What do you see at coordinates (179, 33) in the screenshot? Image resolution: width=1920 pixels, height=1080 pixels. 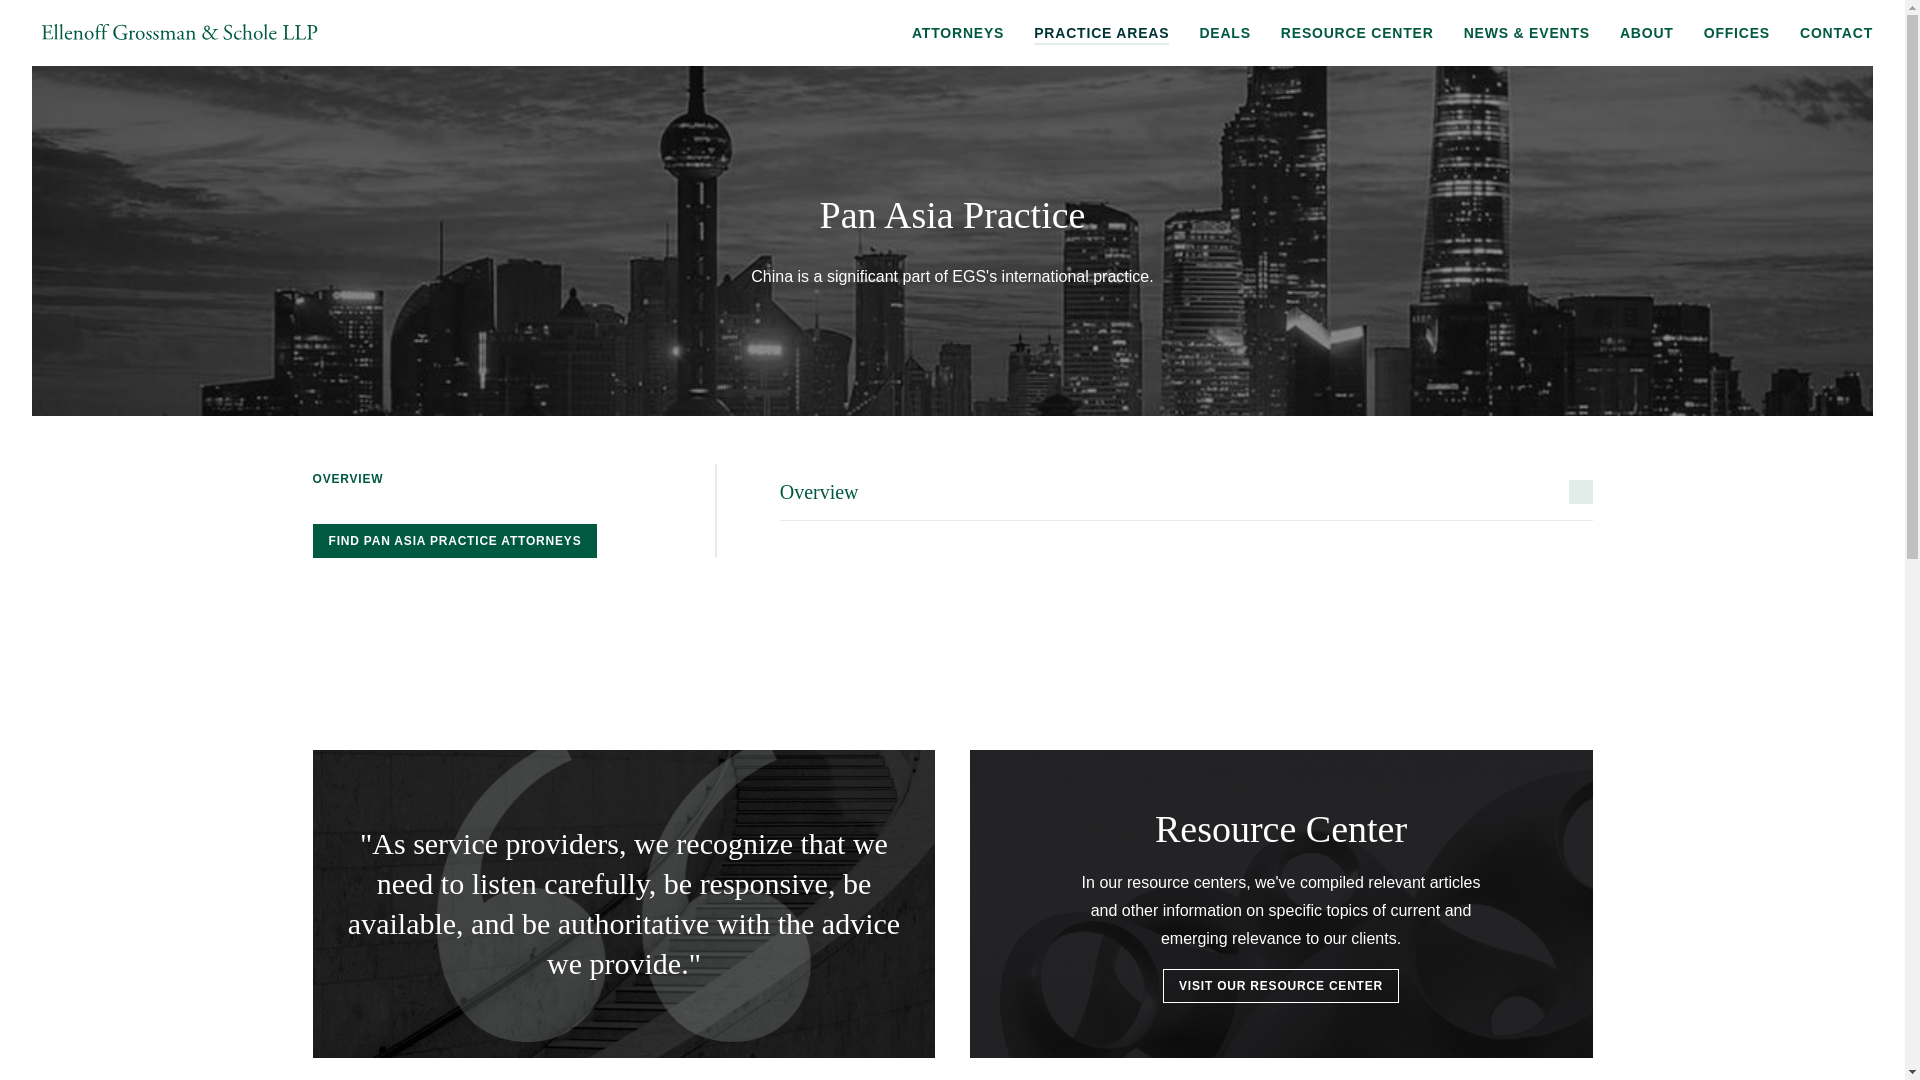 I see `GROUP 59 CREATED WITH SKETCH.` at bounding box center [179, 33].